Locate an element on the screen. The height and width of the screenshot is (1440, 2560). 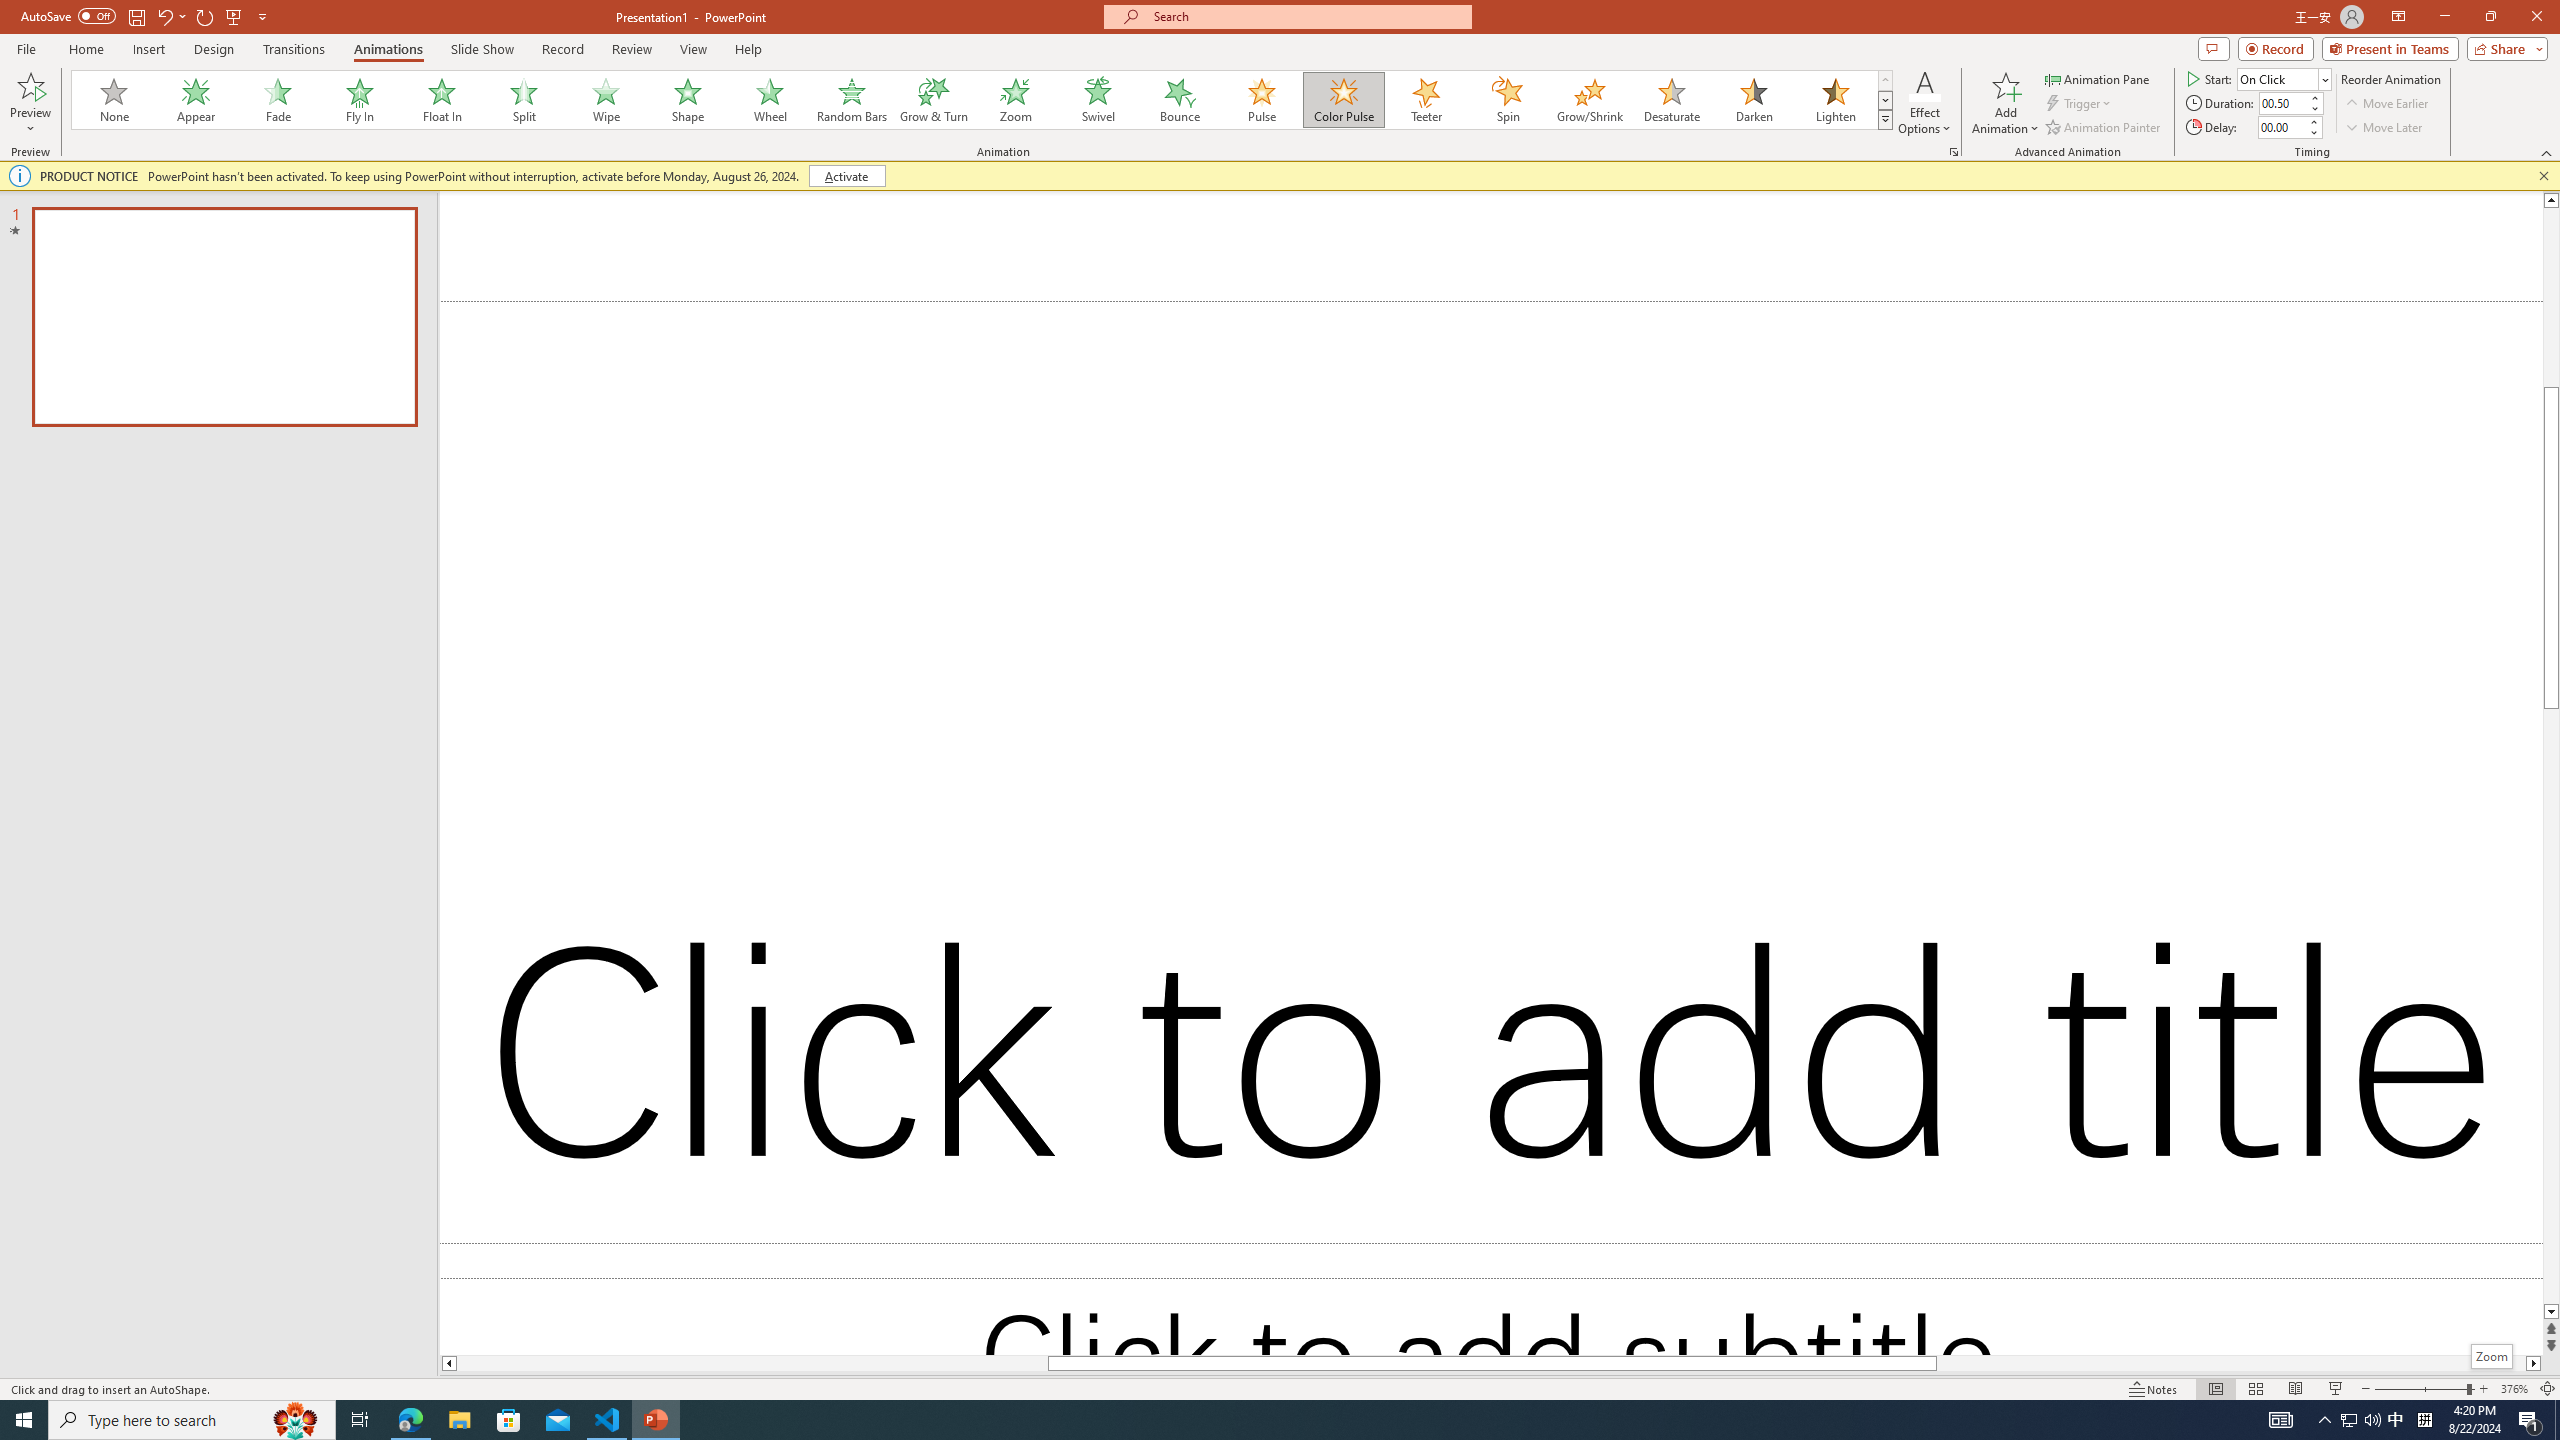
Fade is located at coordinates (279, 100).